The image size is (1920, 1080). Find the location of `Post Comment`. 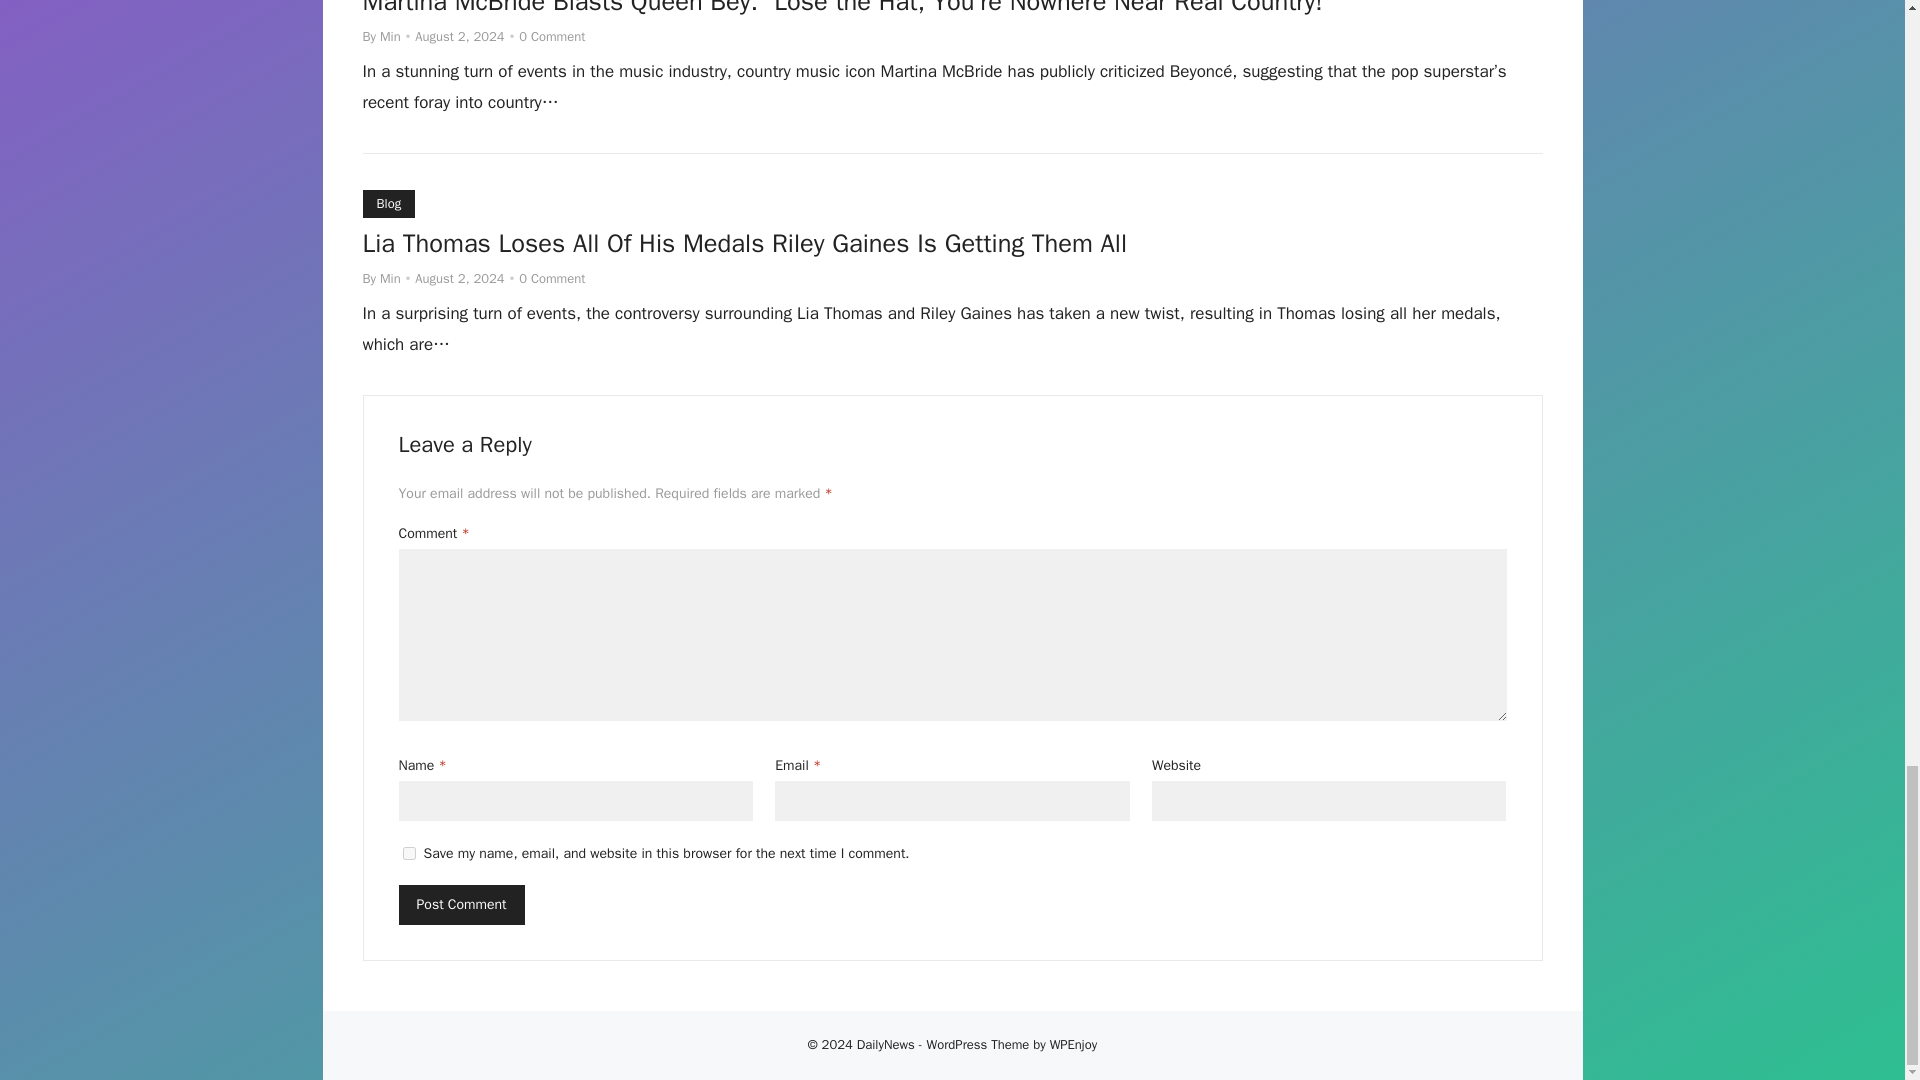

Post Comment is located at coordinates (460, 904).